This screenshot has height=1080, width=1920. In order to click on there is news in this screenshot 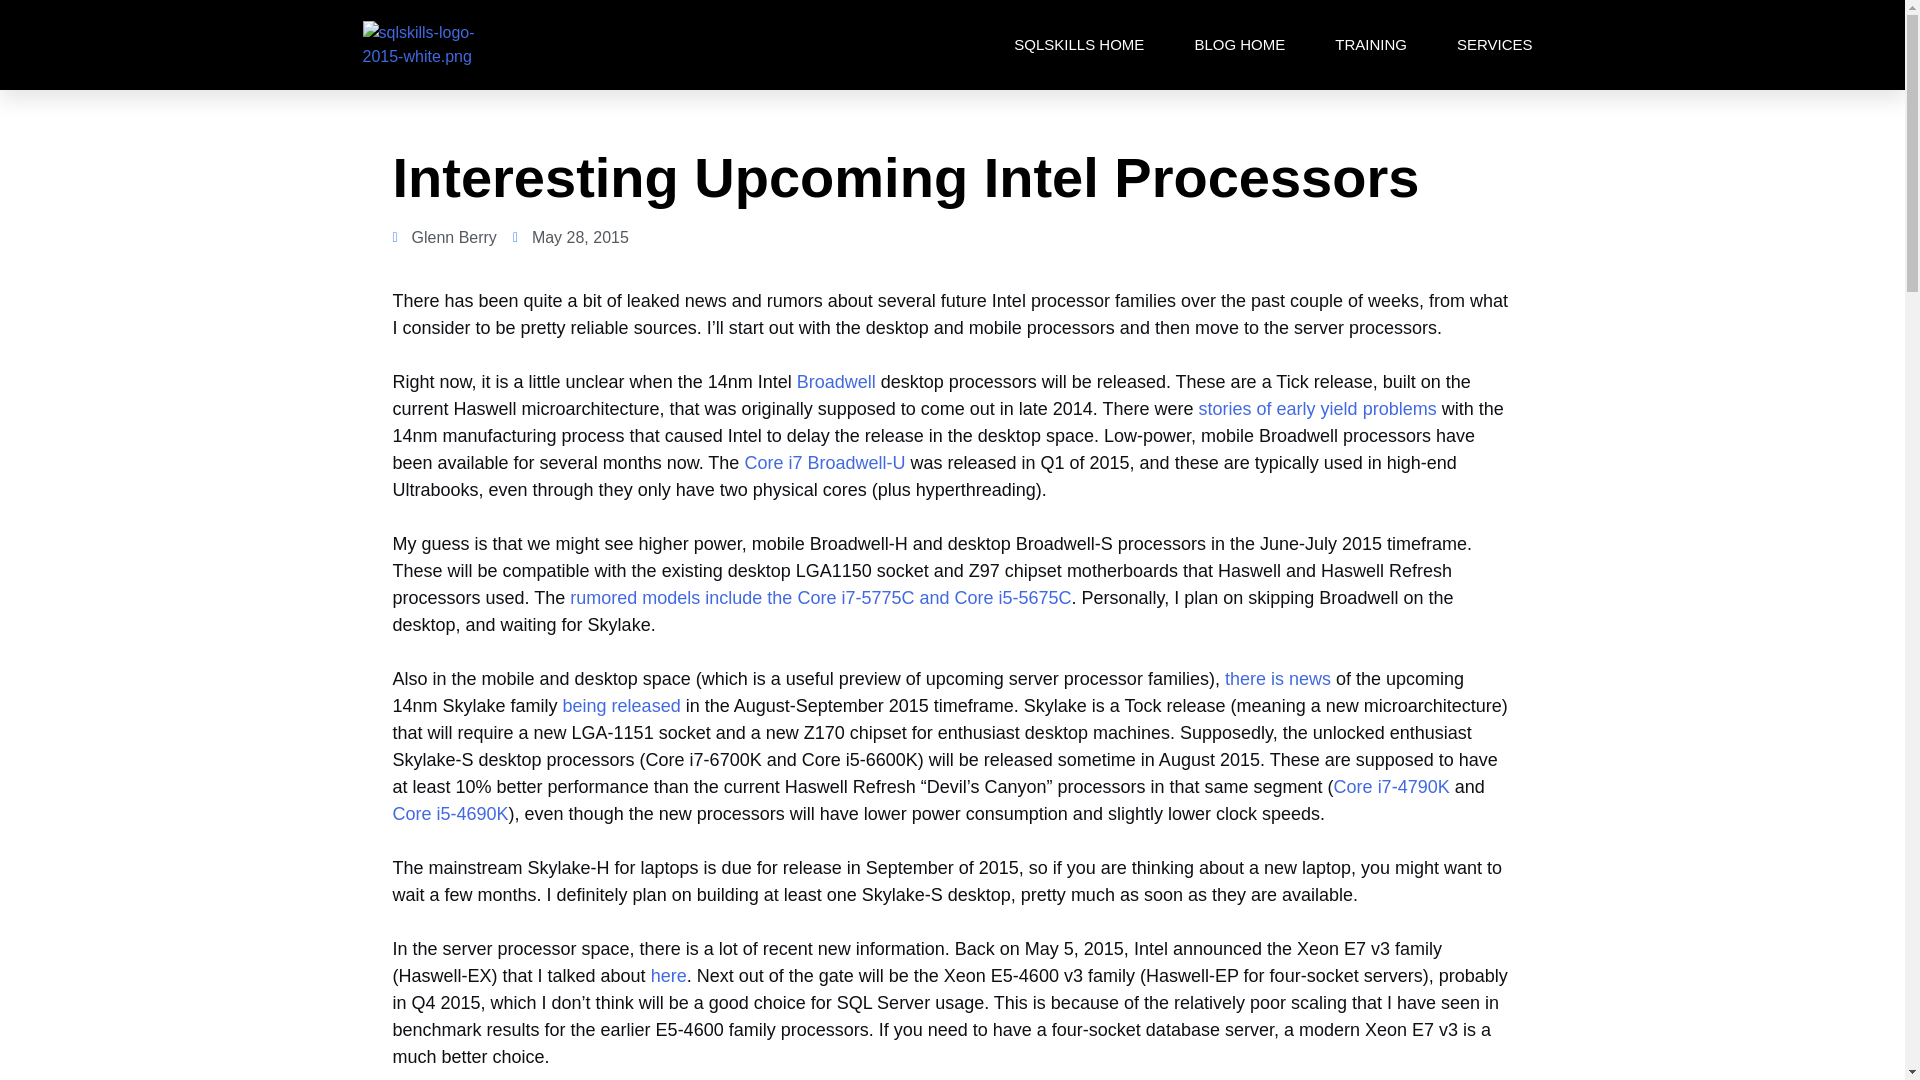, I will do `click(1277, 678)`.